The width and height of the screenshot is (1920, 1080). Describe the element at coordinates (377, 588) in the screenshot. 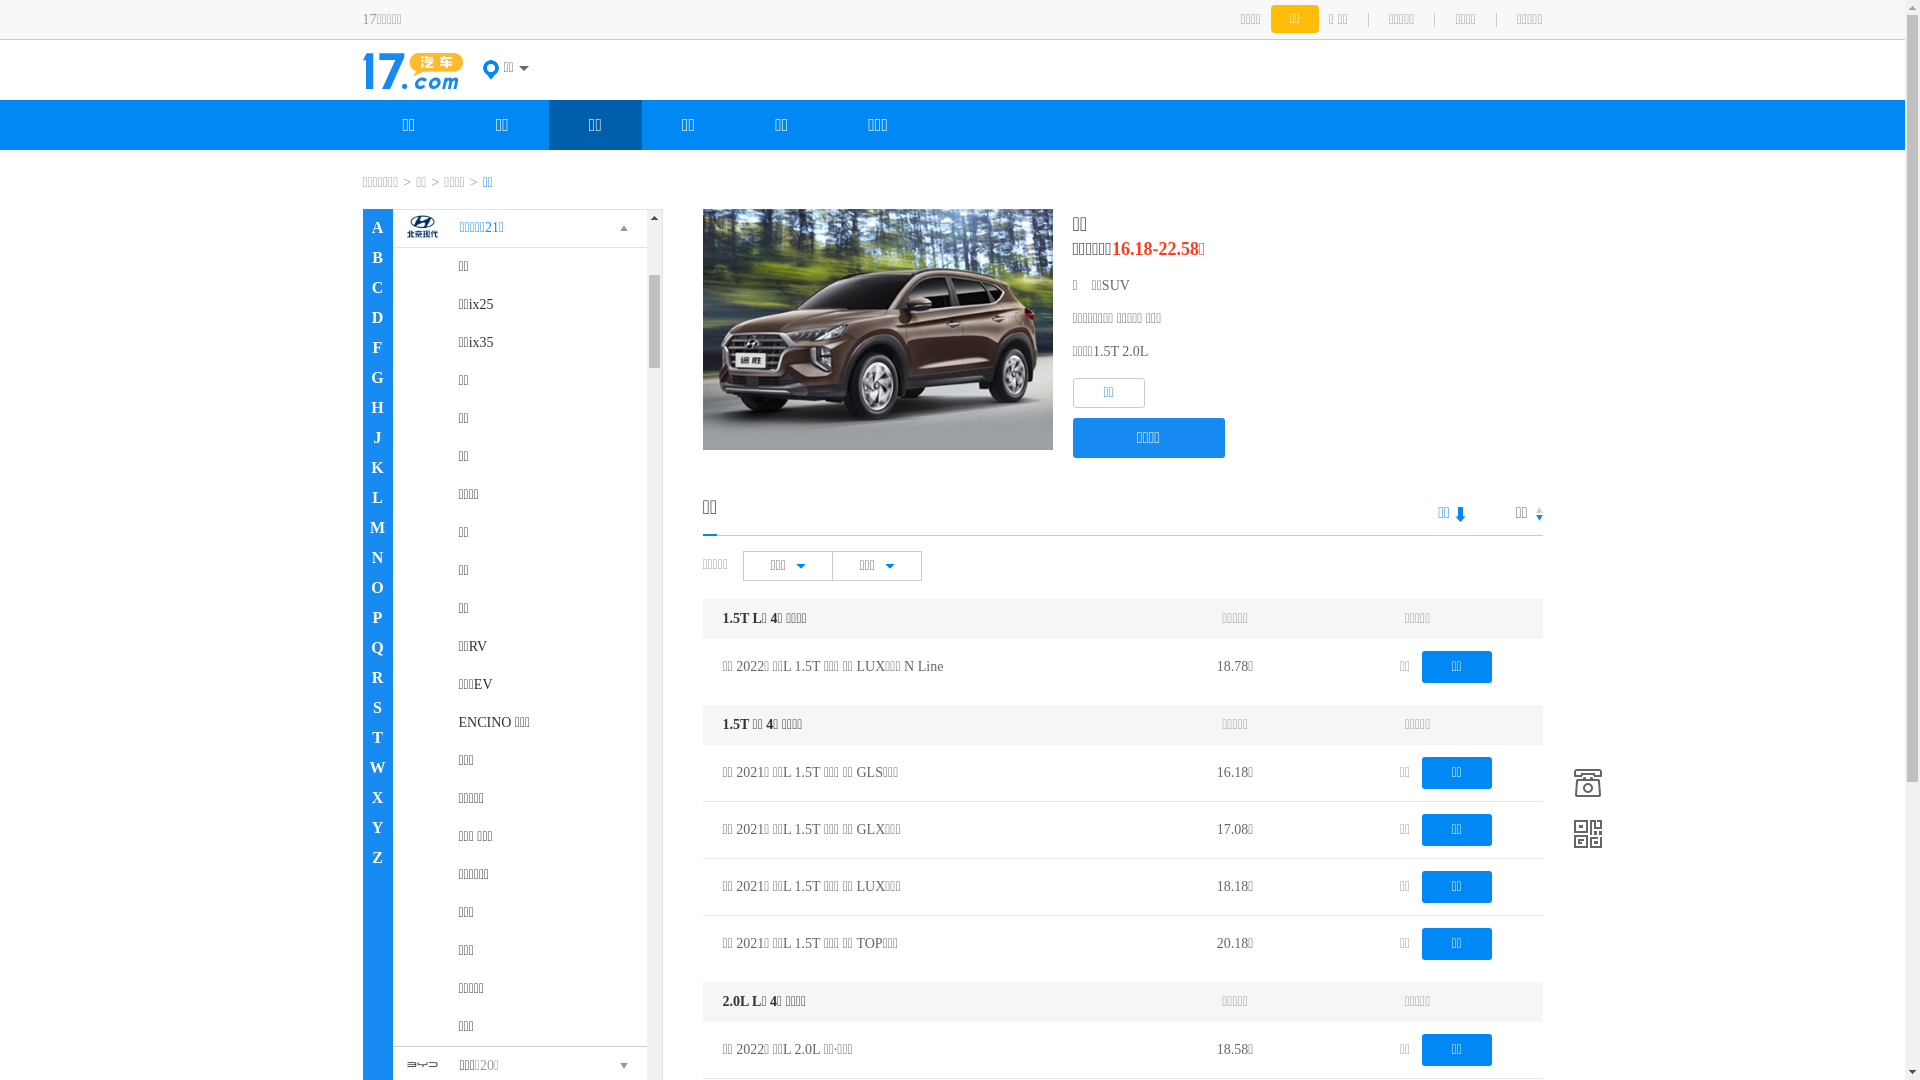

I see `O` at that location.